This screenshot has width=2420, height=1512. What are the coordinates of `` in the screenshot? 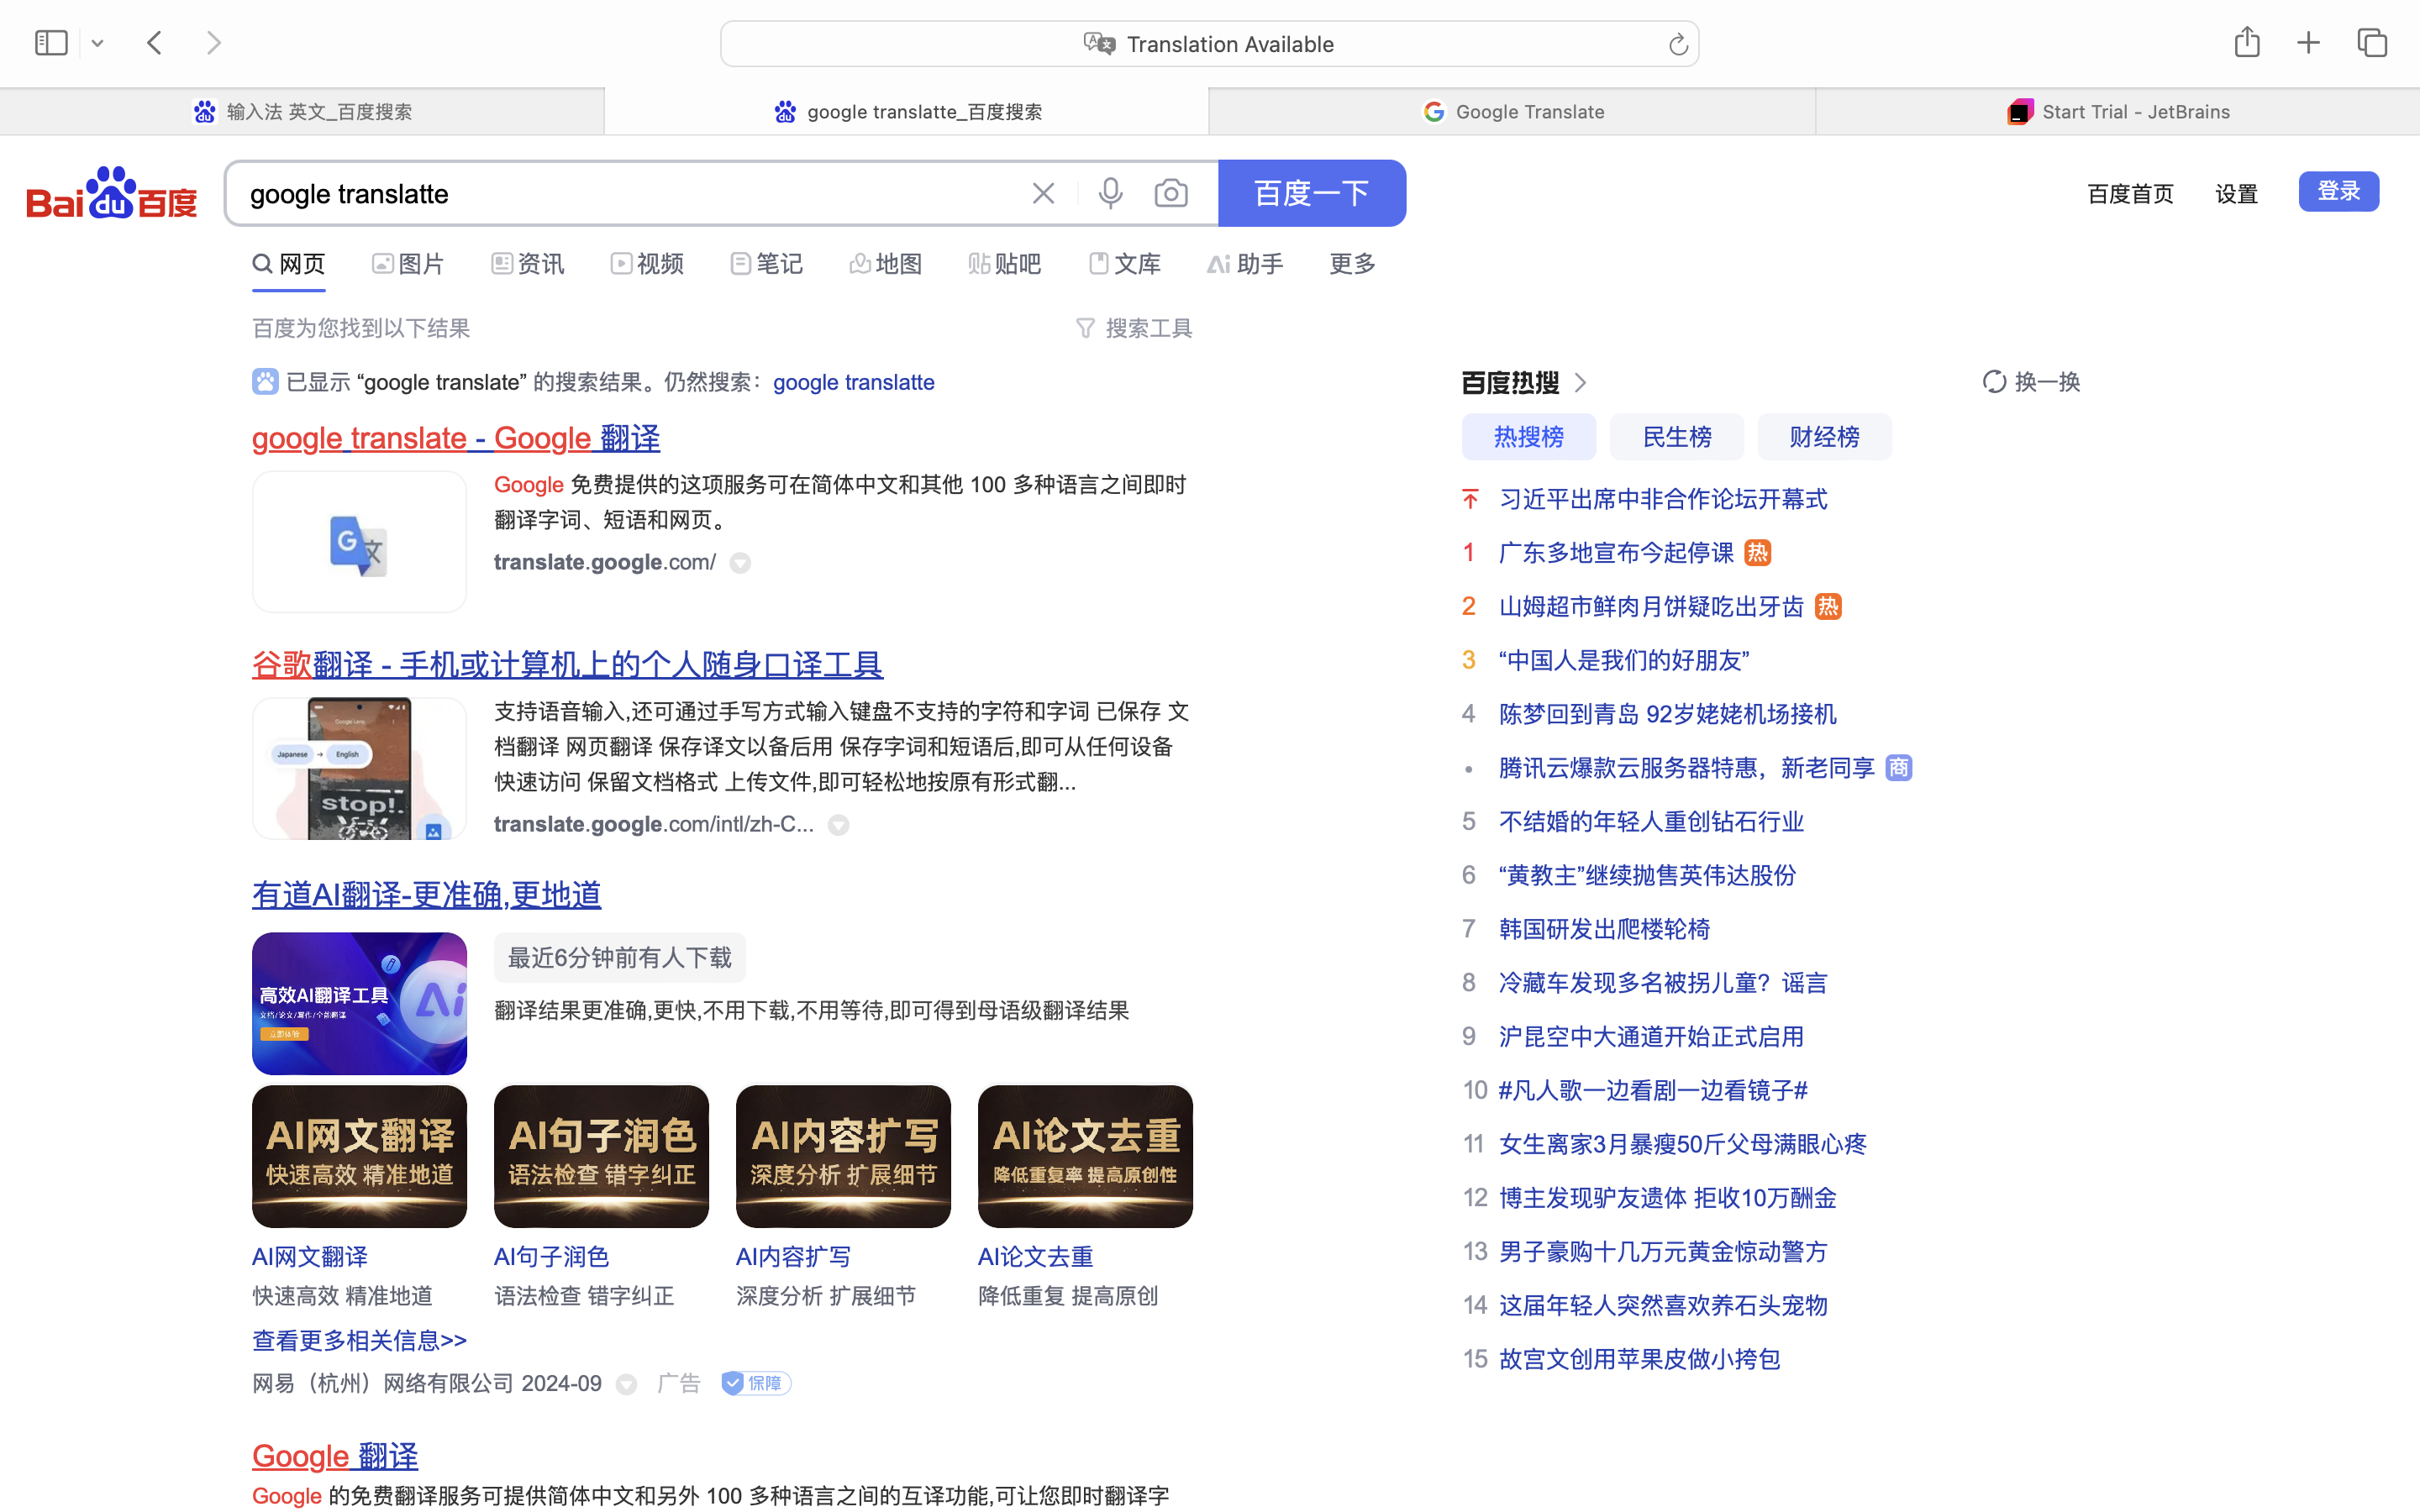 It's located at (1471, 499).